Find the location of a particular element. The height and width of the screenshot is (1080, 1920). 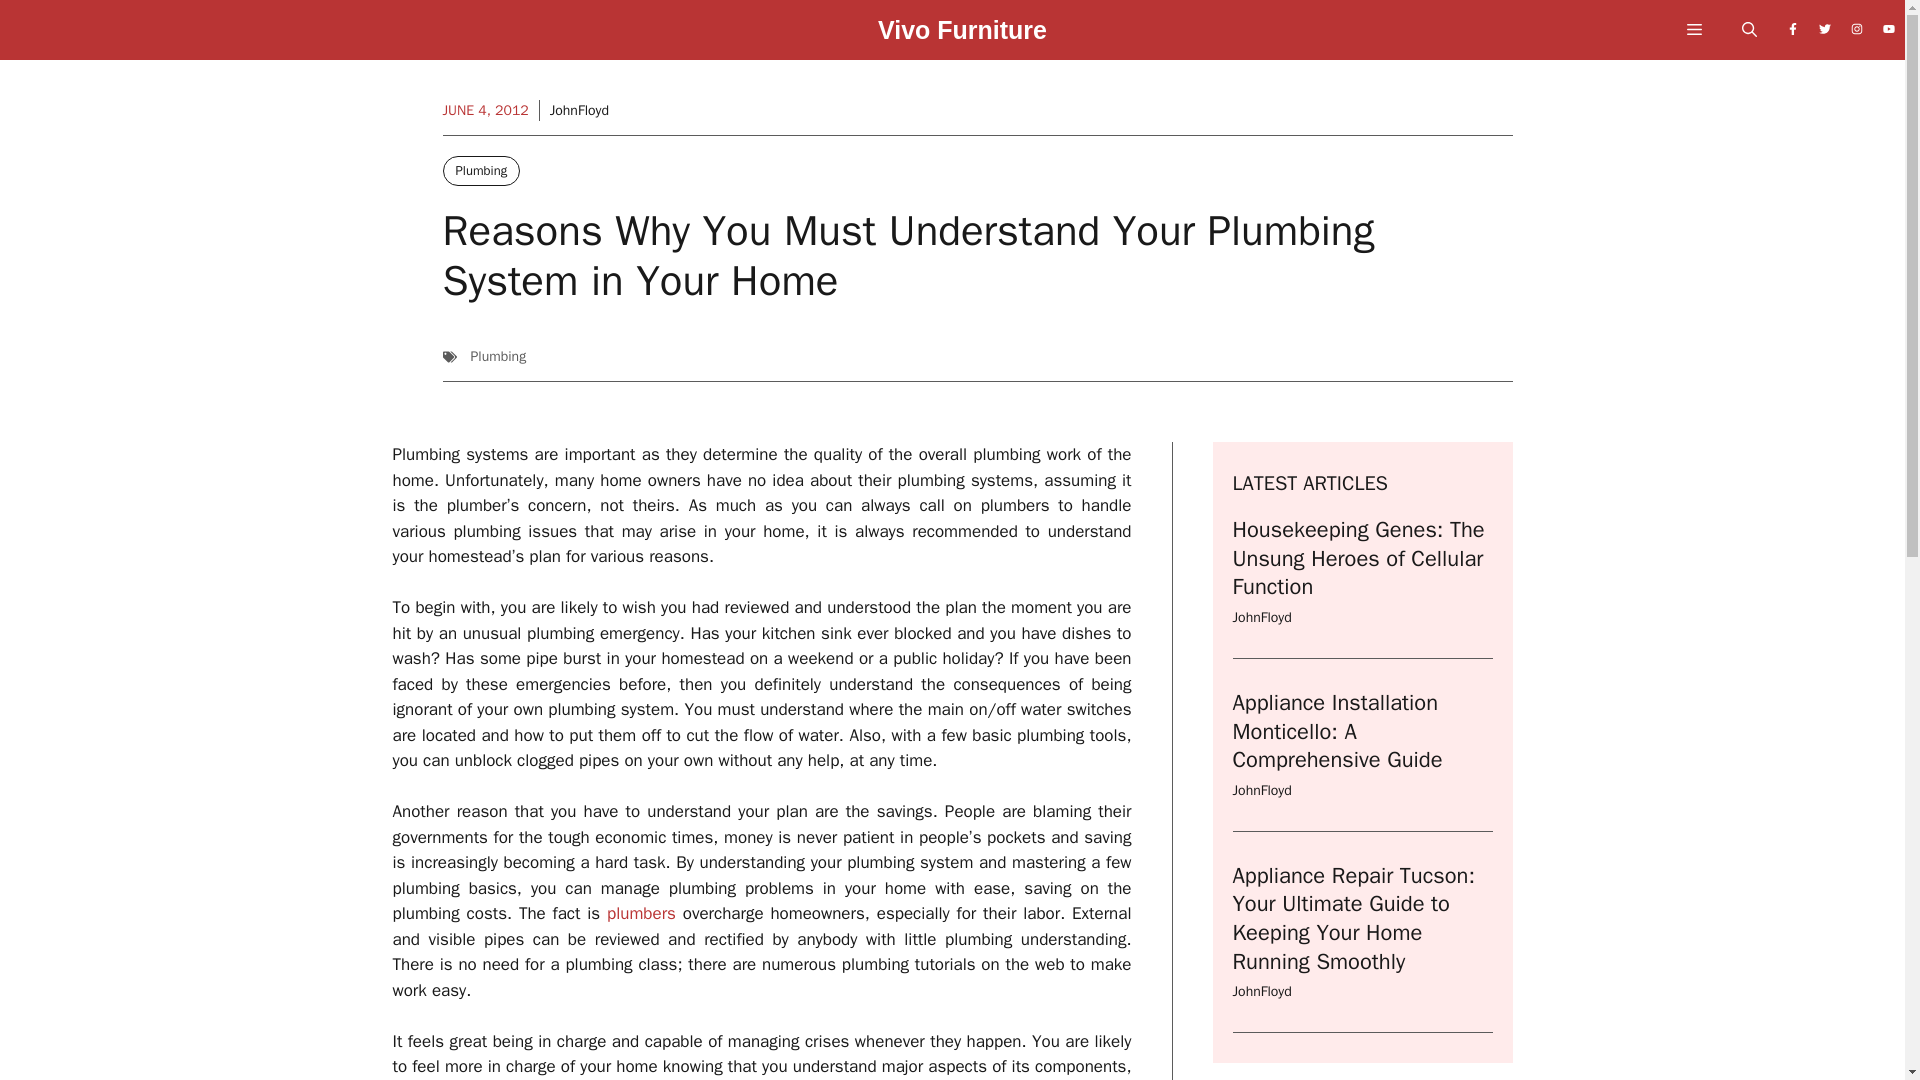

Plumbing is located at coordinates (480, 170).